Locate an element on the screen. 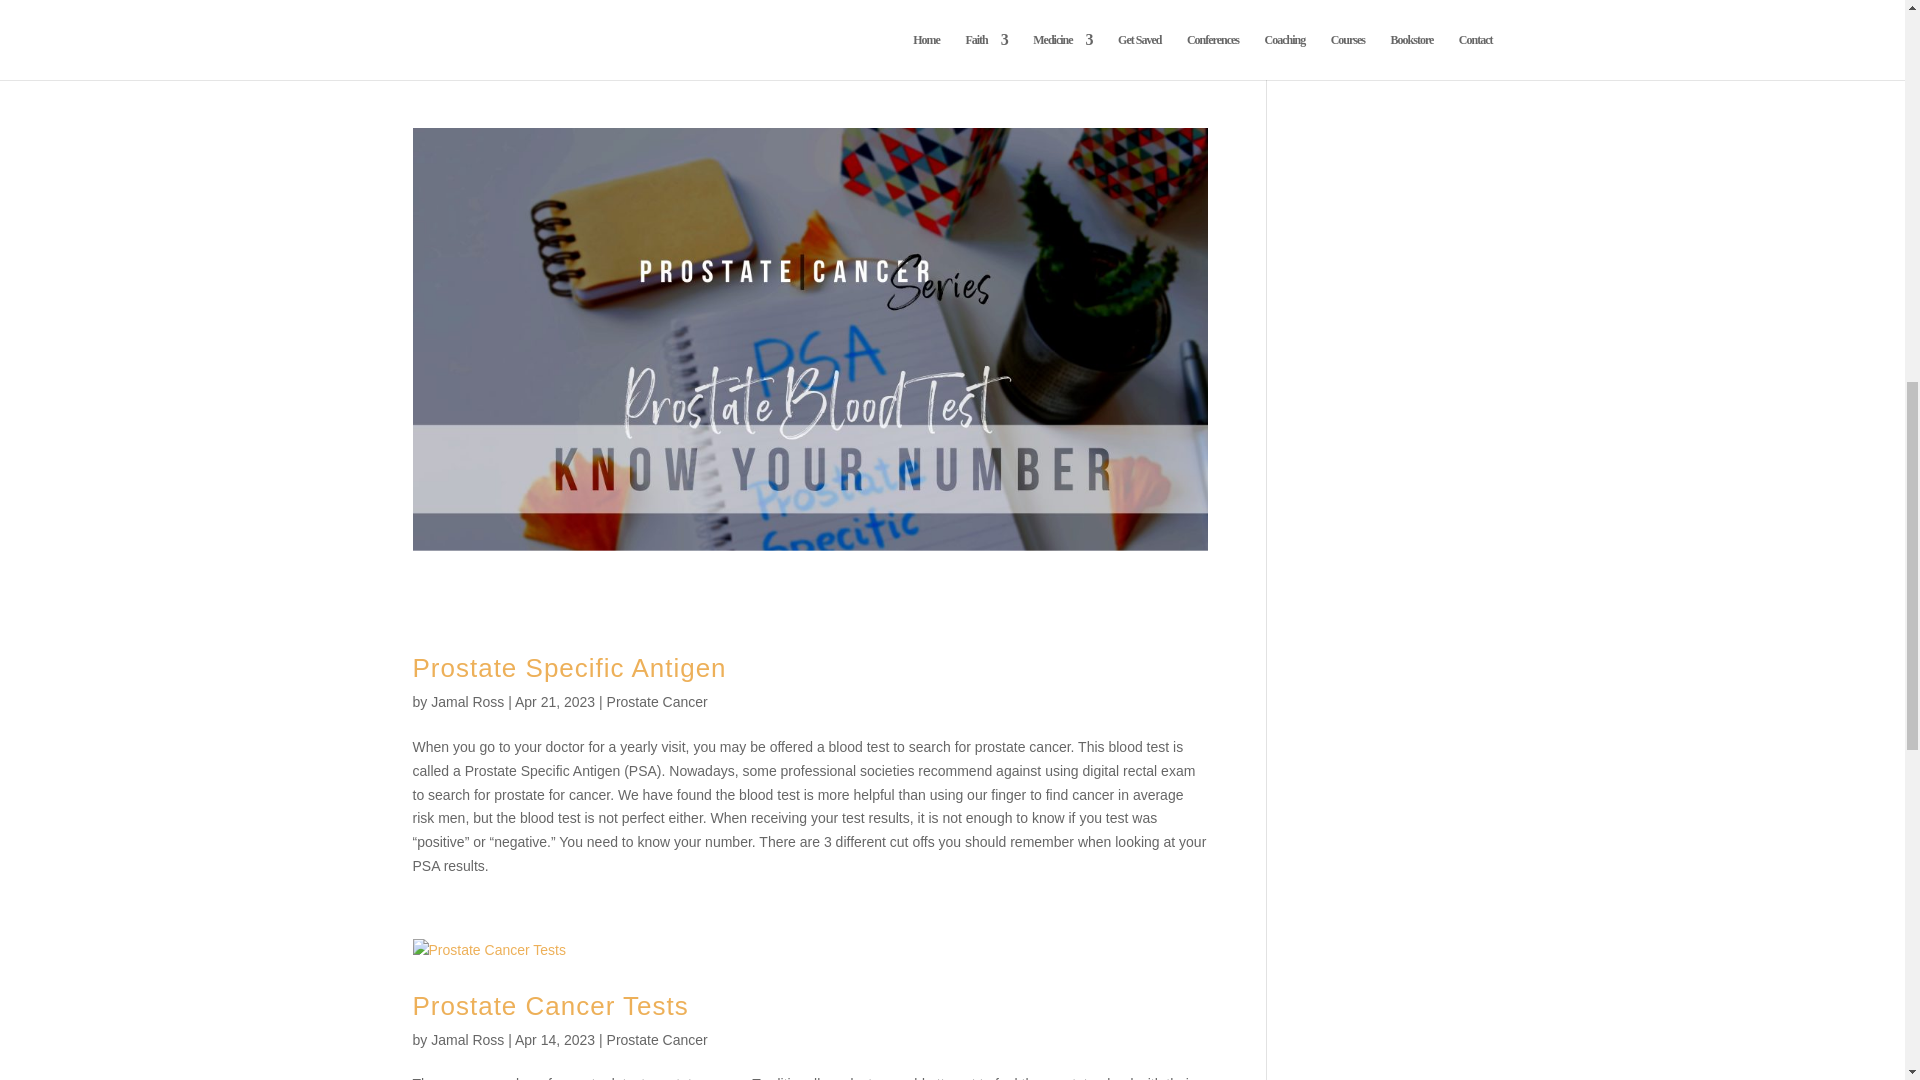 This screenshot has height=1080, width=1920. Prostate Cancer is located at coordinates (657, 702).